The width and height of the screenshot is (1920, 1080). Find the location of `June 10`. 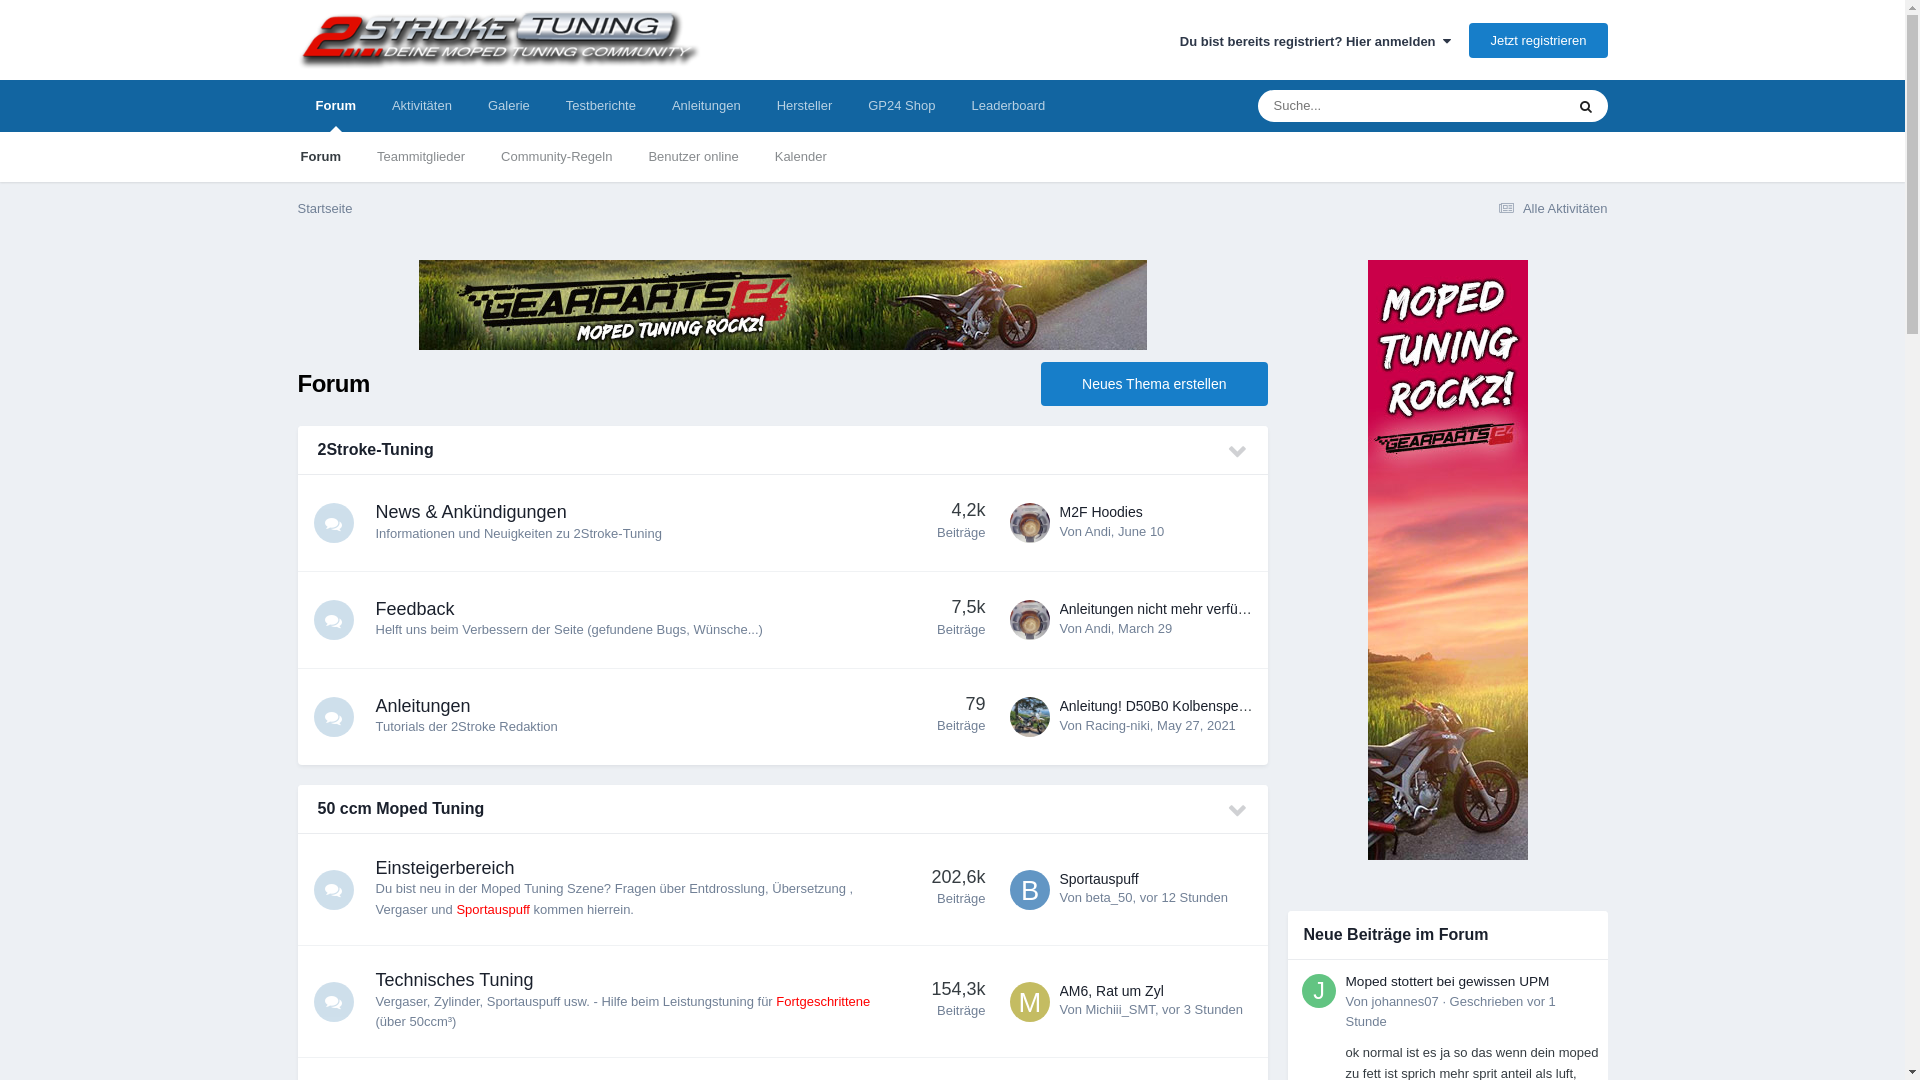

June 10 is located at coordinates (1141, 532).